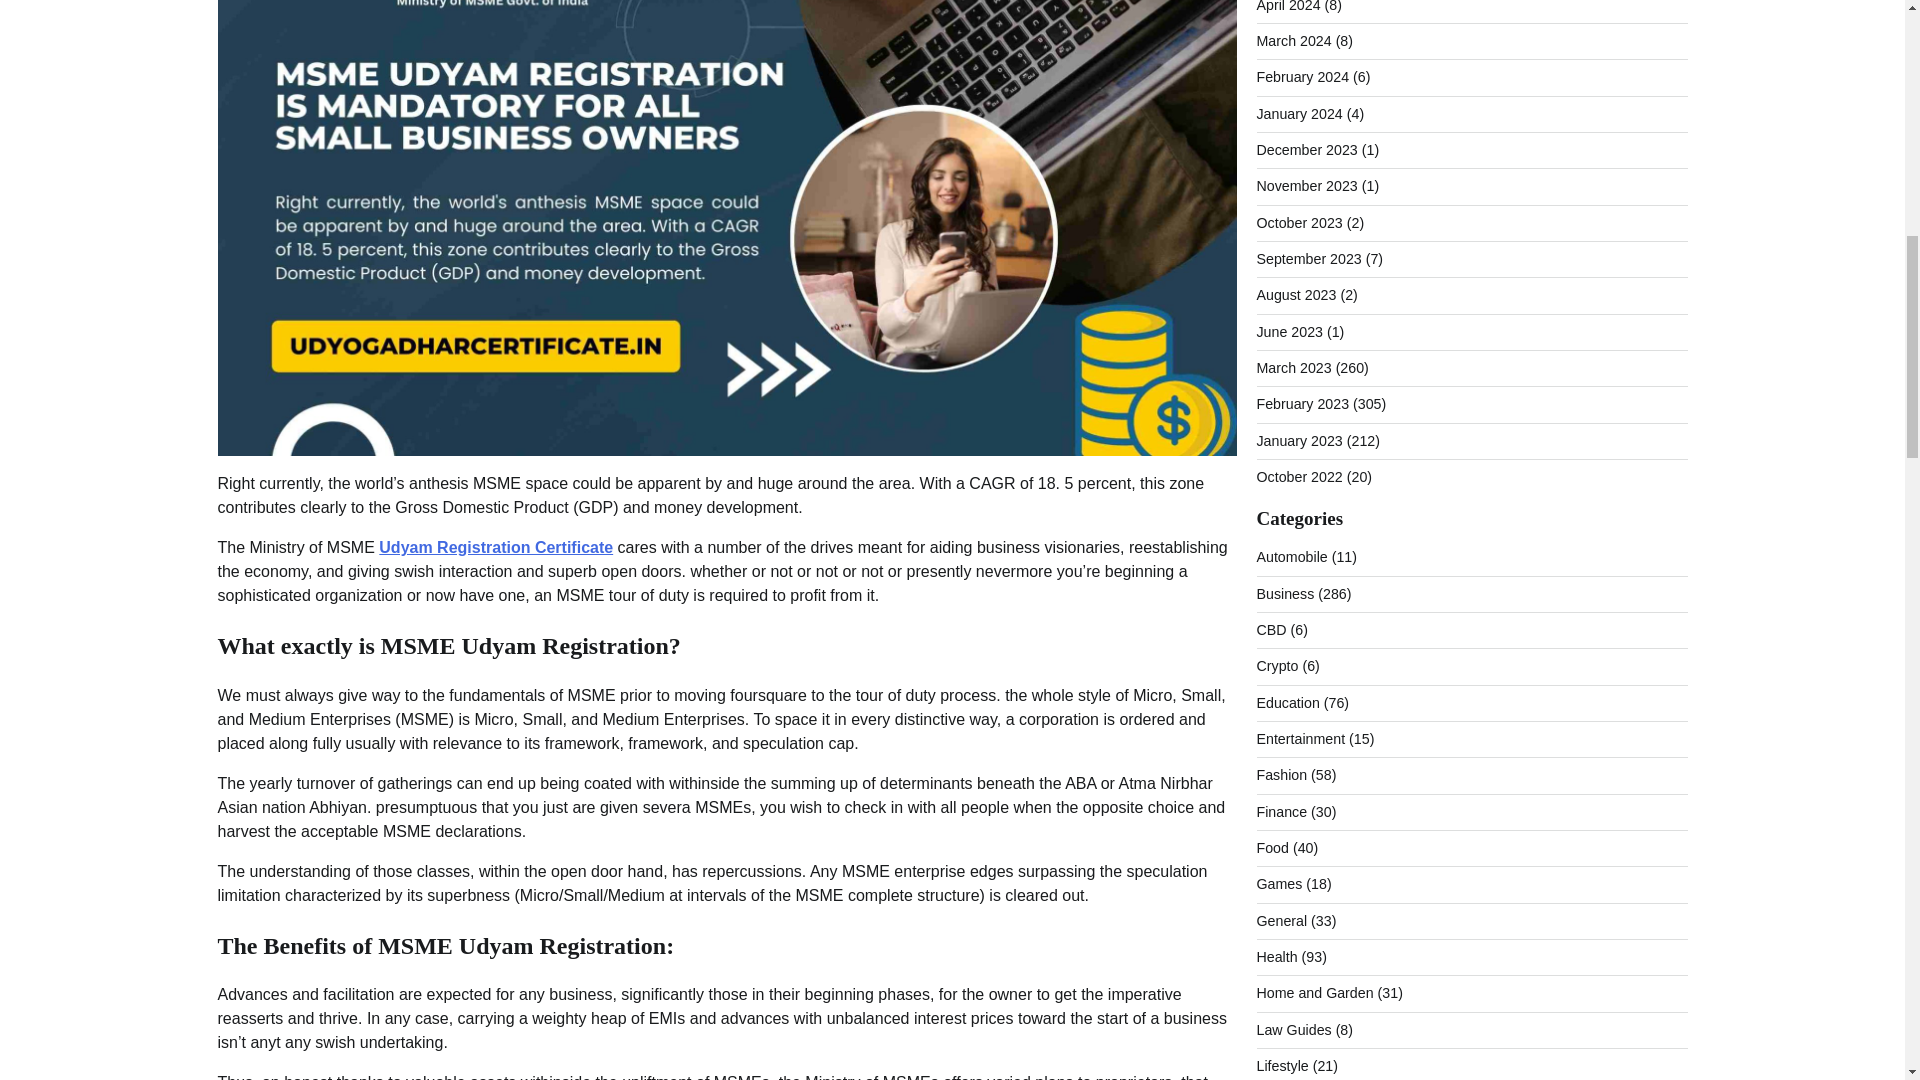 This screenshot has height=1080, width=1920. What do you see at coordinates (495, 547) in the screenshot?
I see `Udyam Registration Certificate` at bounding box center [495, 547].